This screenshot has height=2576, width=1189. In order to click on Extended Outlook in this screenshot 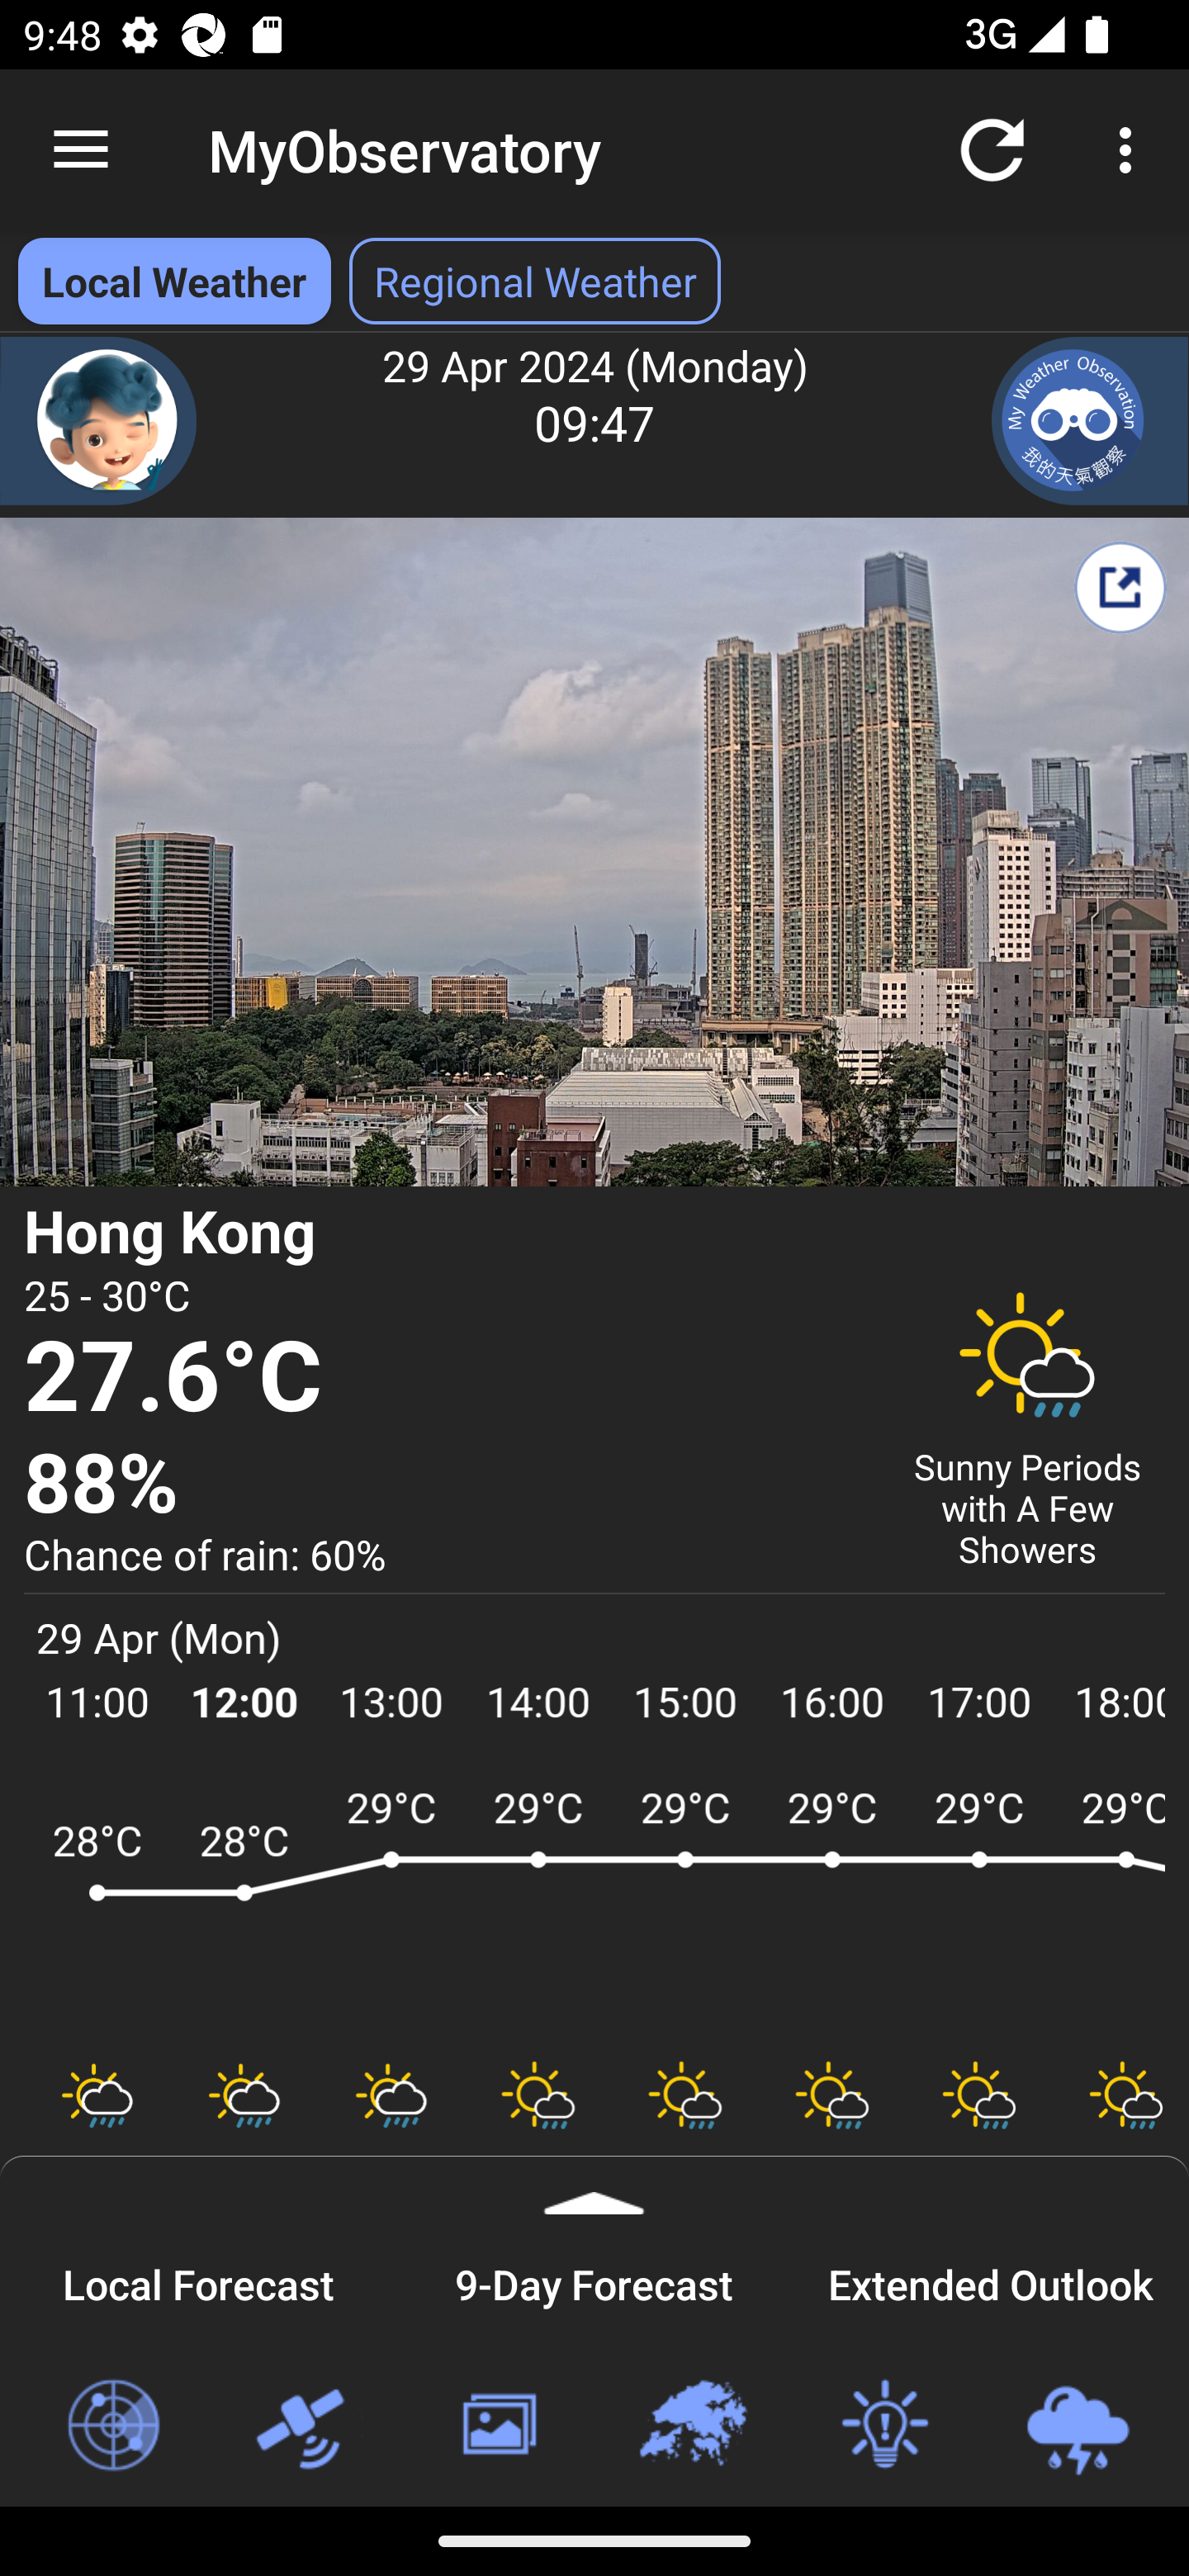, I will do `click(991, 2280)`.